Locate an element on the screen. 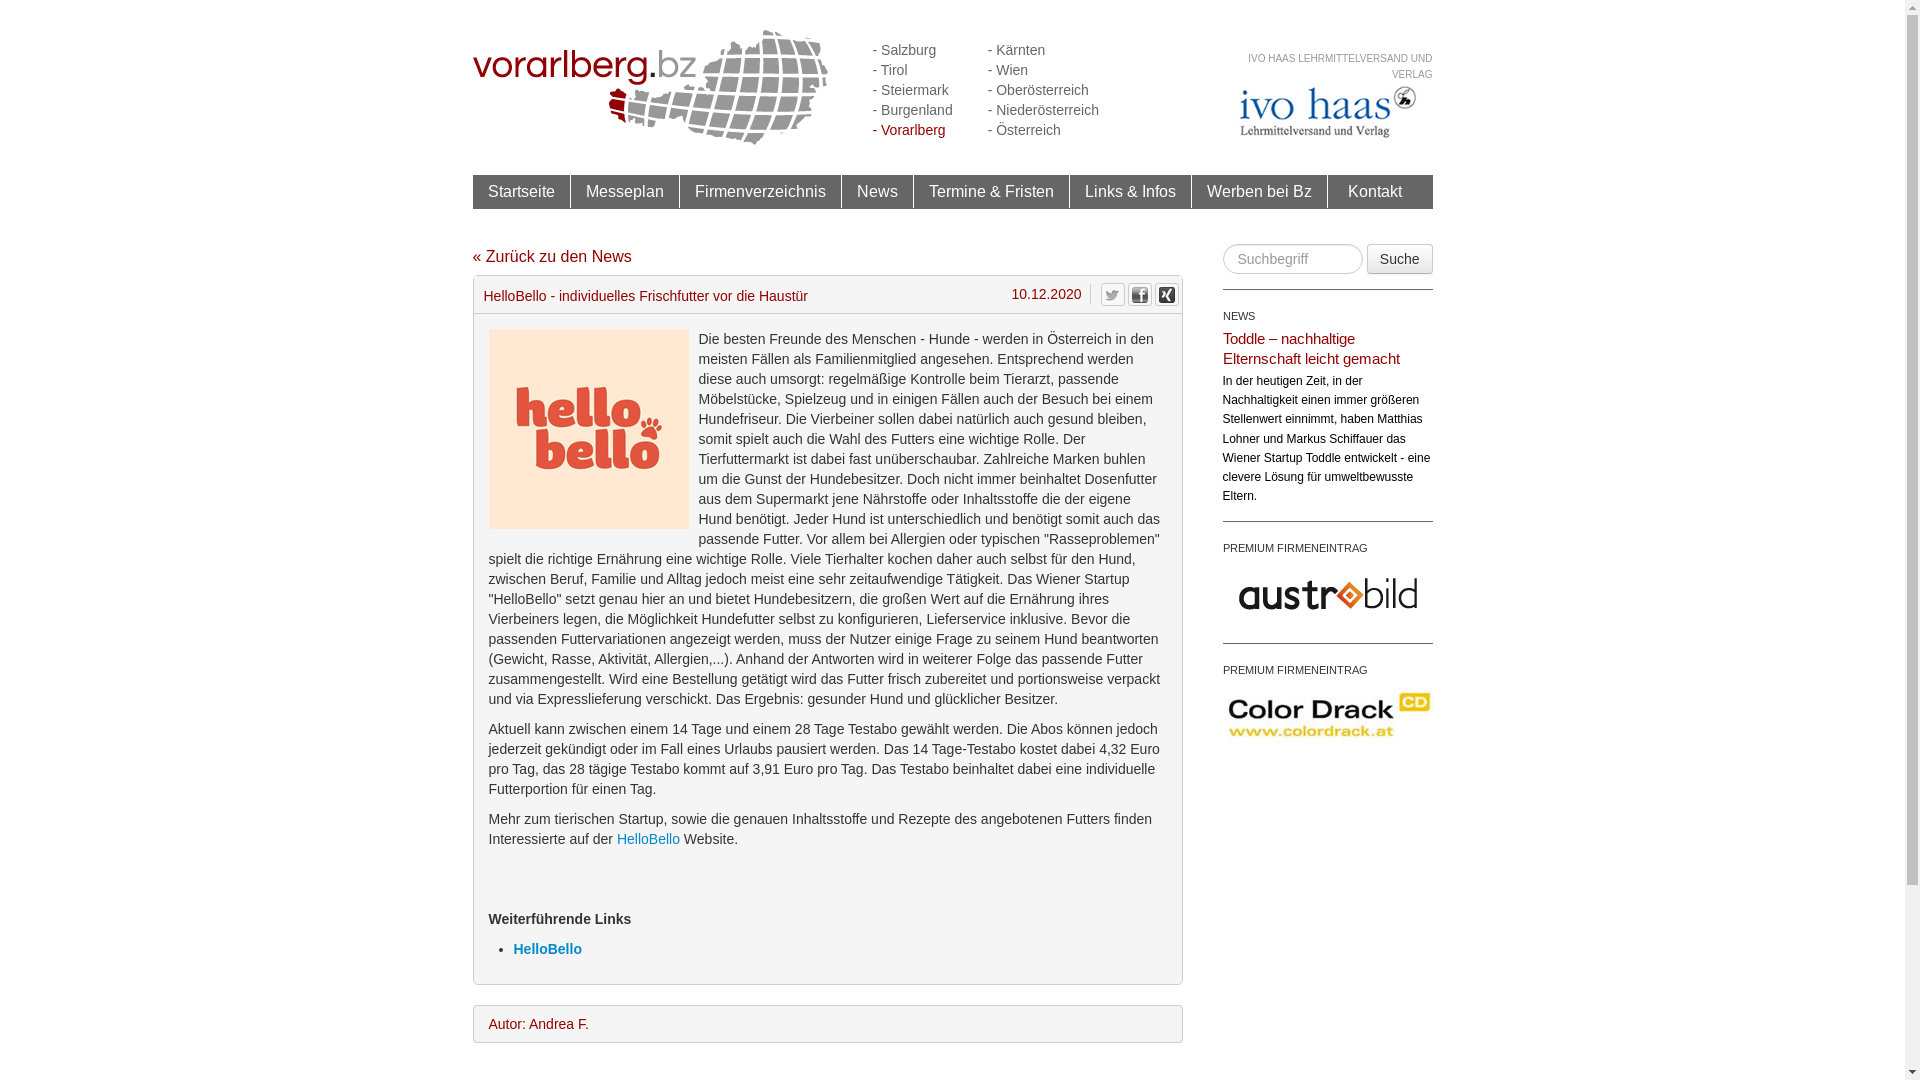  PREMIUM FIRMENEINTRAG is located at coordinates (1294, 548).